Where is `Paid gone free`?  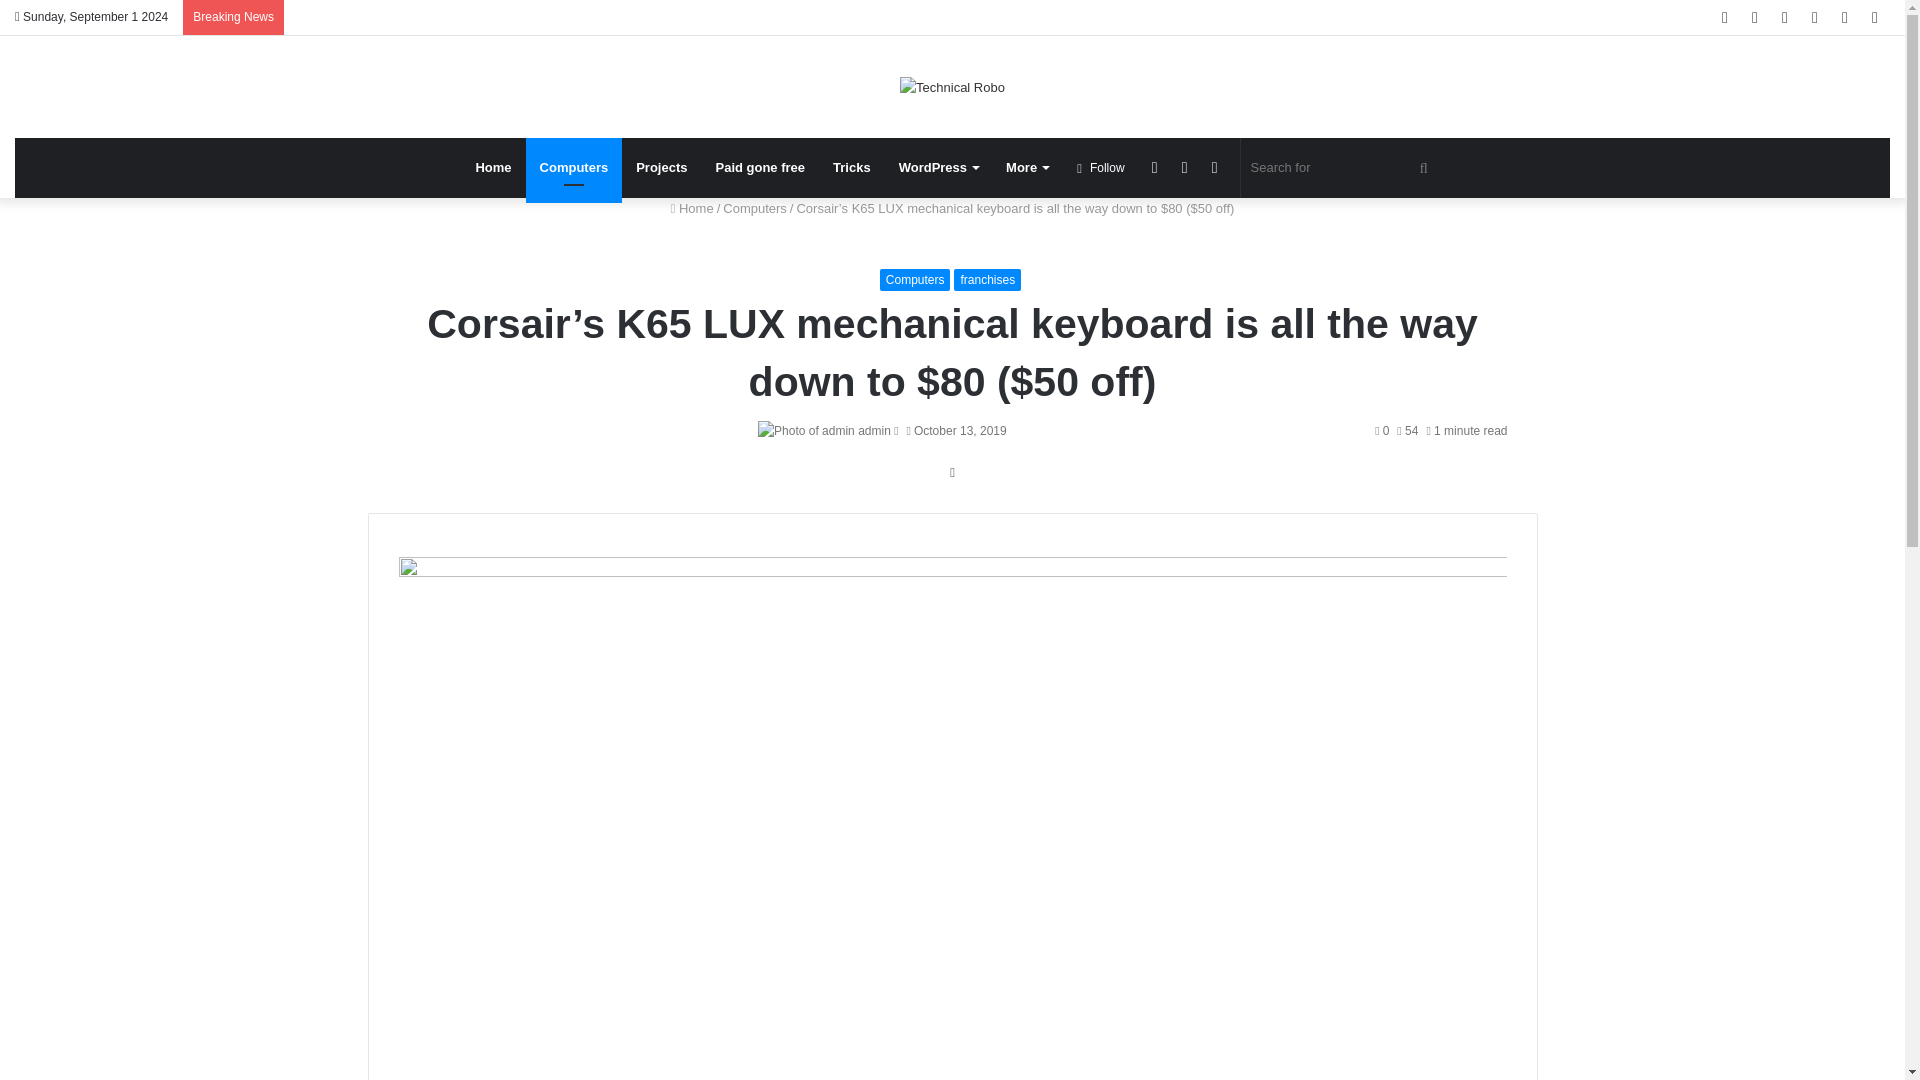
Paid gone free is located at coordinates (760, 168).